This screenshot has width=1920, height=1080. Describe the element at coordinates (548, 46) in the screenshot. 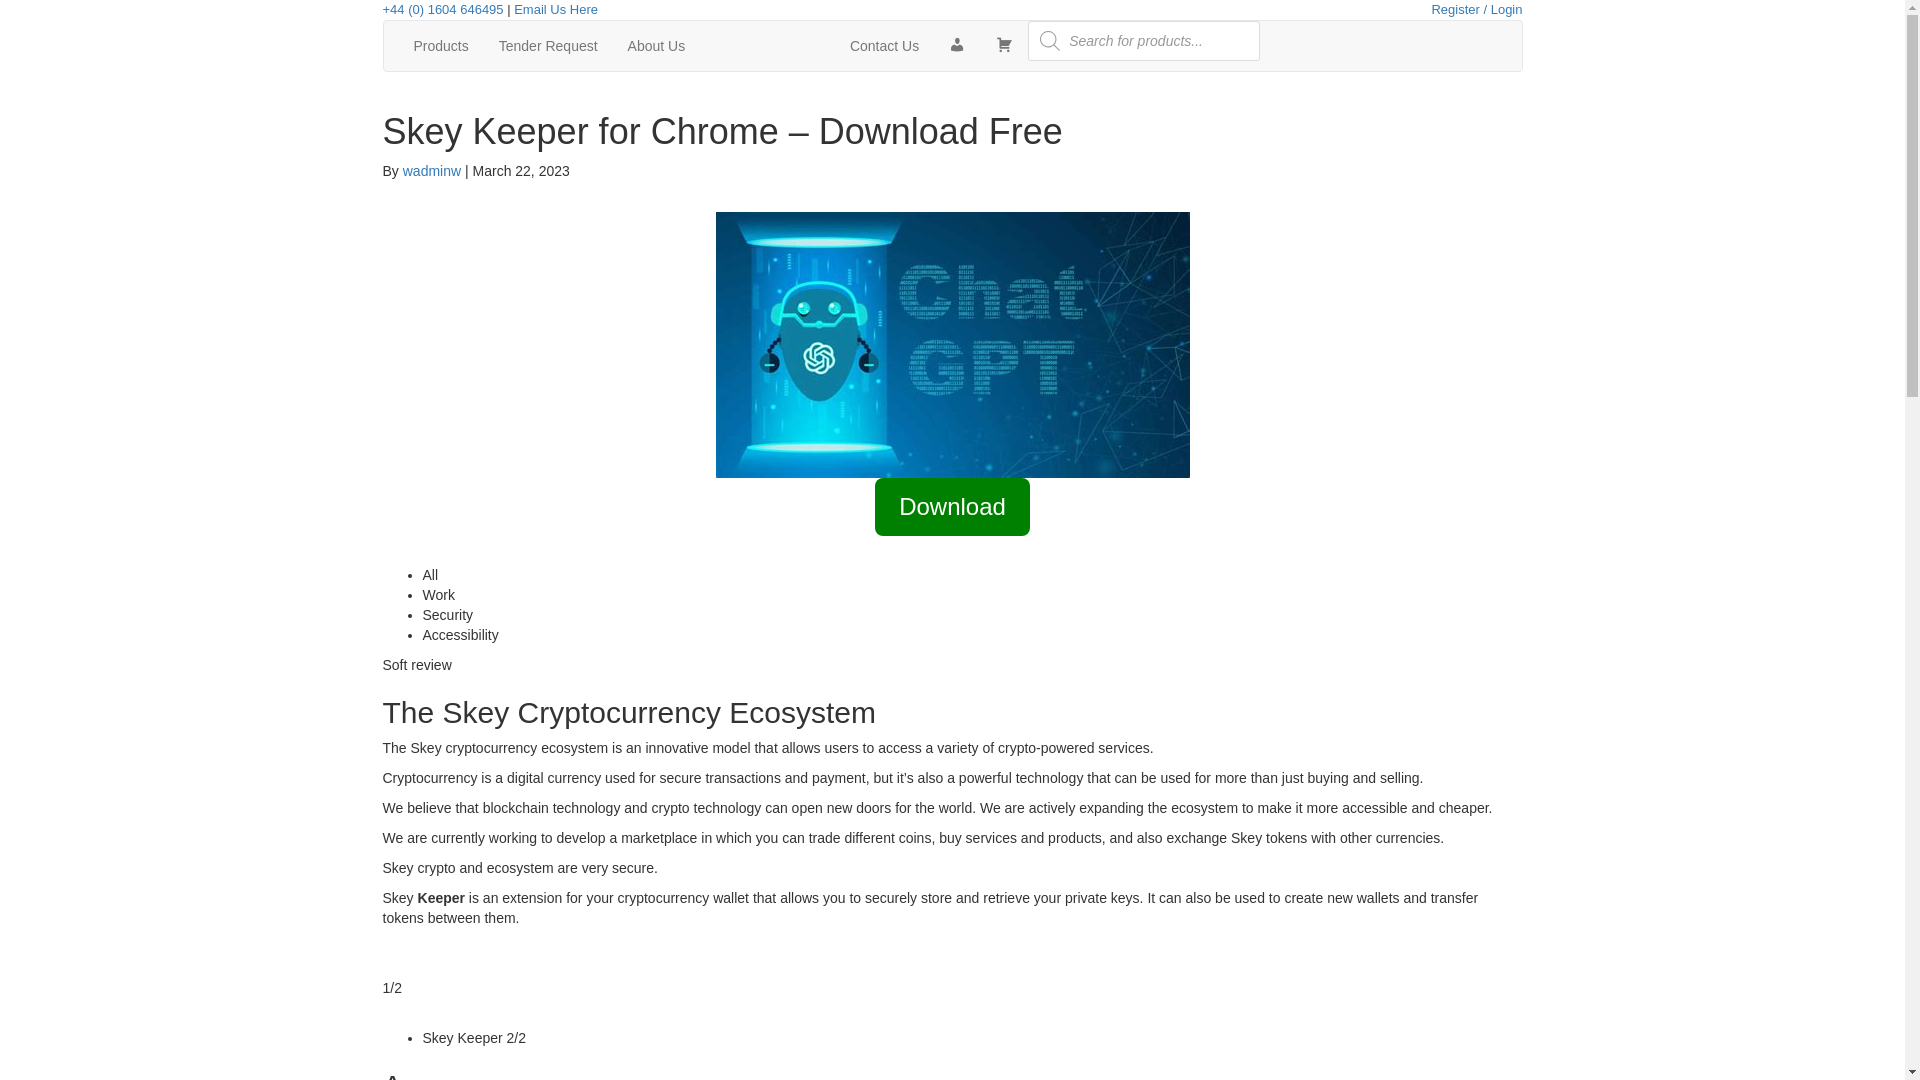

I see `Tender Request` at that location.